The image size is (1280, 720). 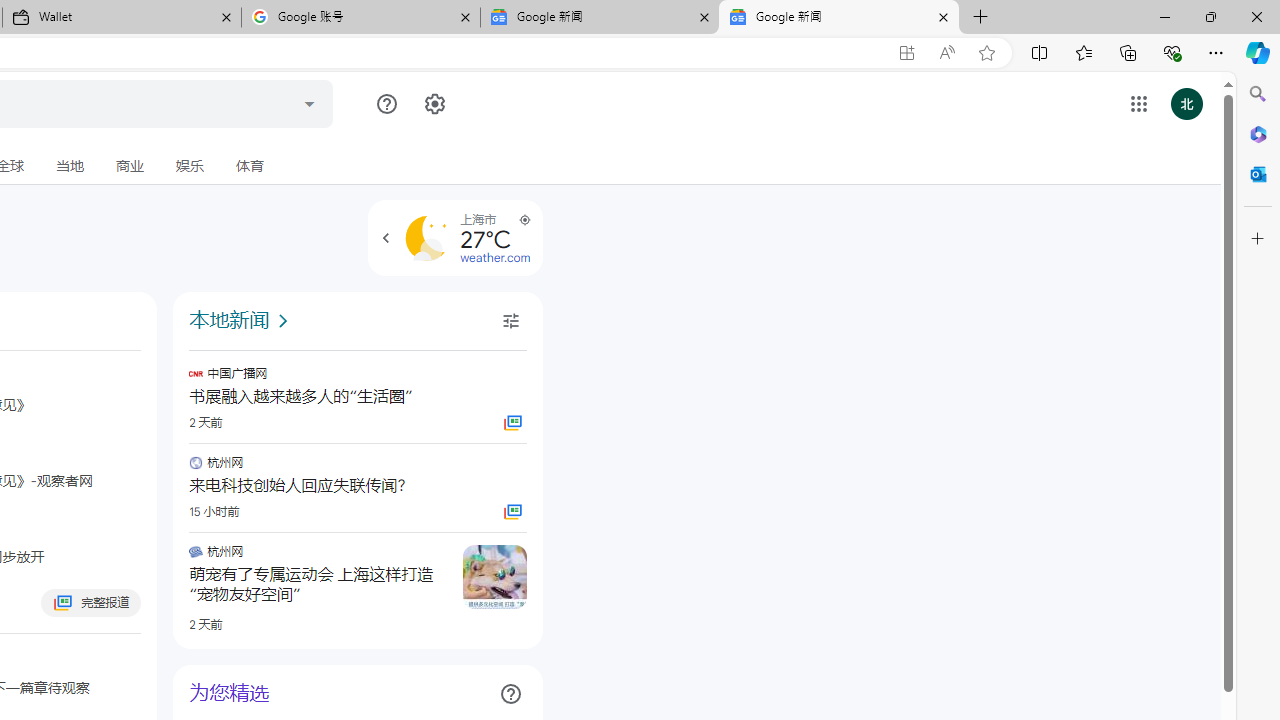 I want to click on Class: zRMMZb NMm5M, so click(x=524, y=220).